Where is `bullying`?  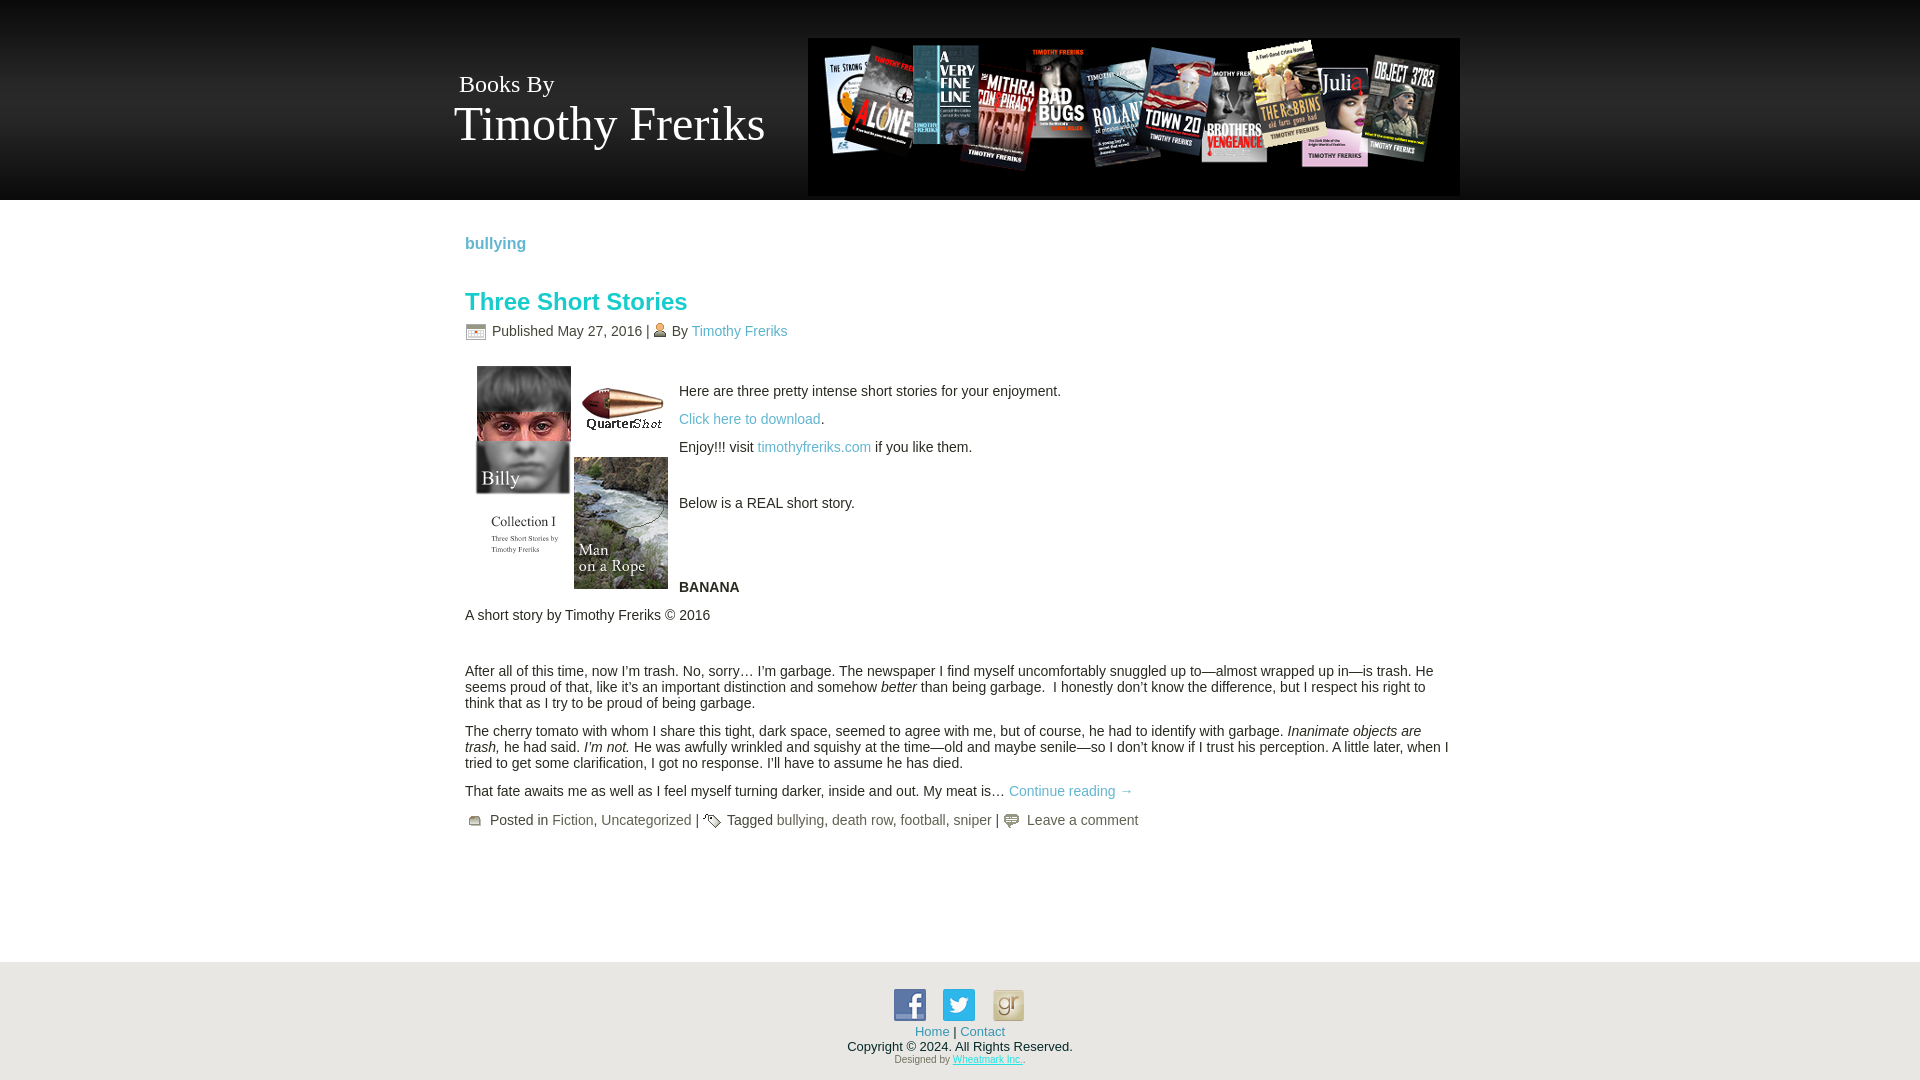
bullying is located at coordinates (800, 820).